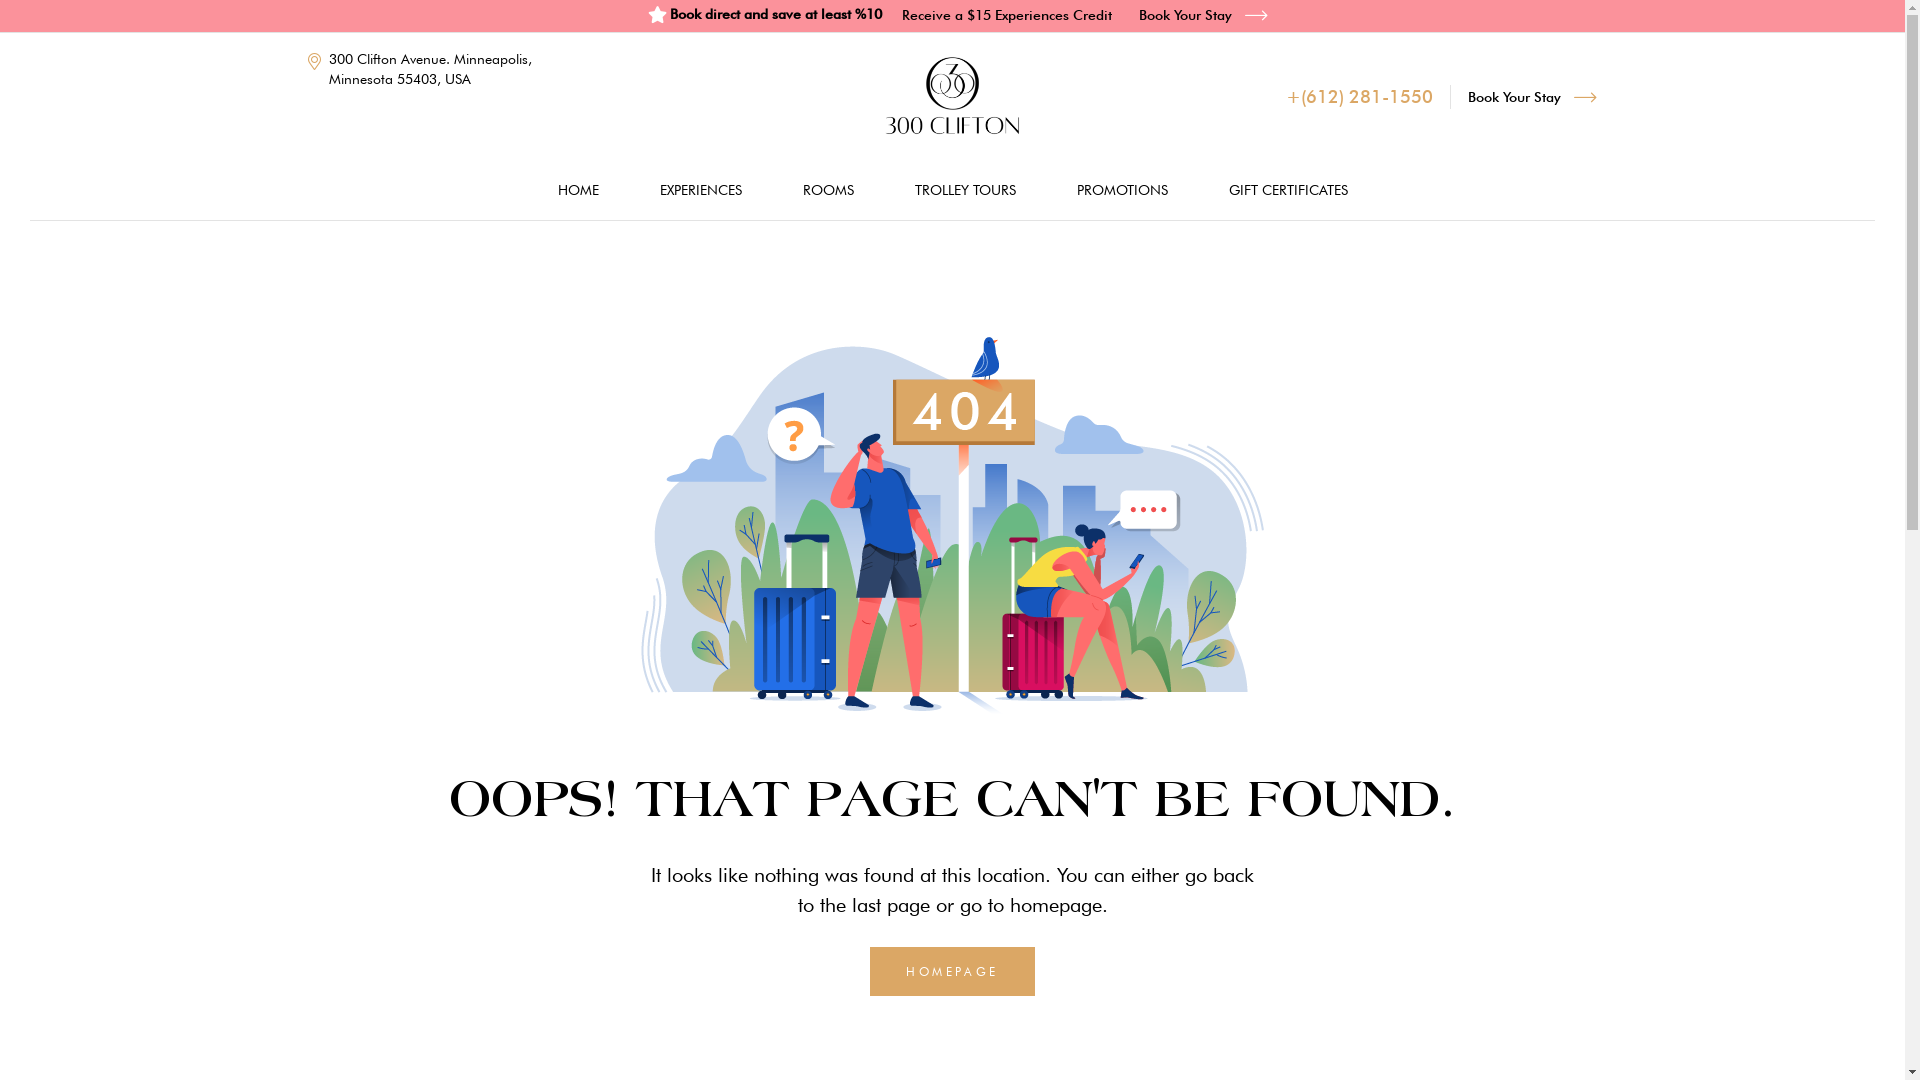  Describe the element at coordinates (1360, 97) in the screenshot. I see `+(612) 281-1550` at that location.